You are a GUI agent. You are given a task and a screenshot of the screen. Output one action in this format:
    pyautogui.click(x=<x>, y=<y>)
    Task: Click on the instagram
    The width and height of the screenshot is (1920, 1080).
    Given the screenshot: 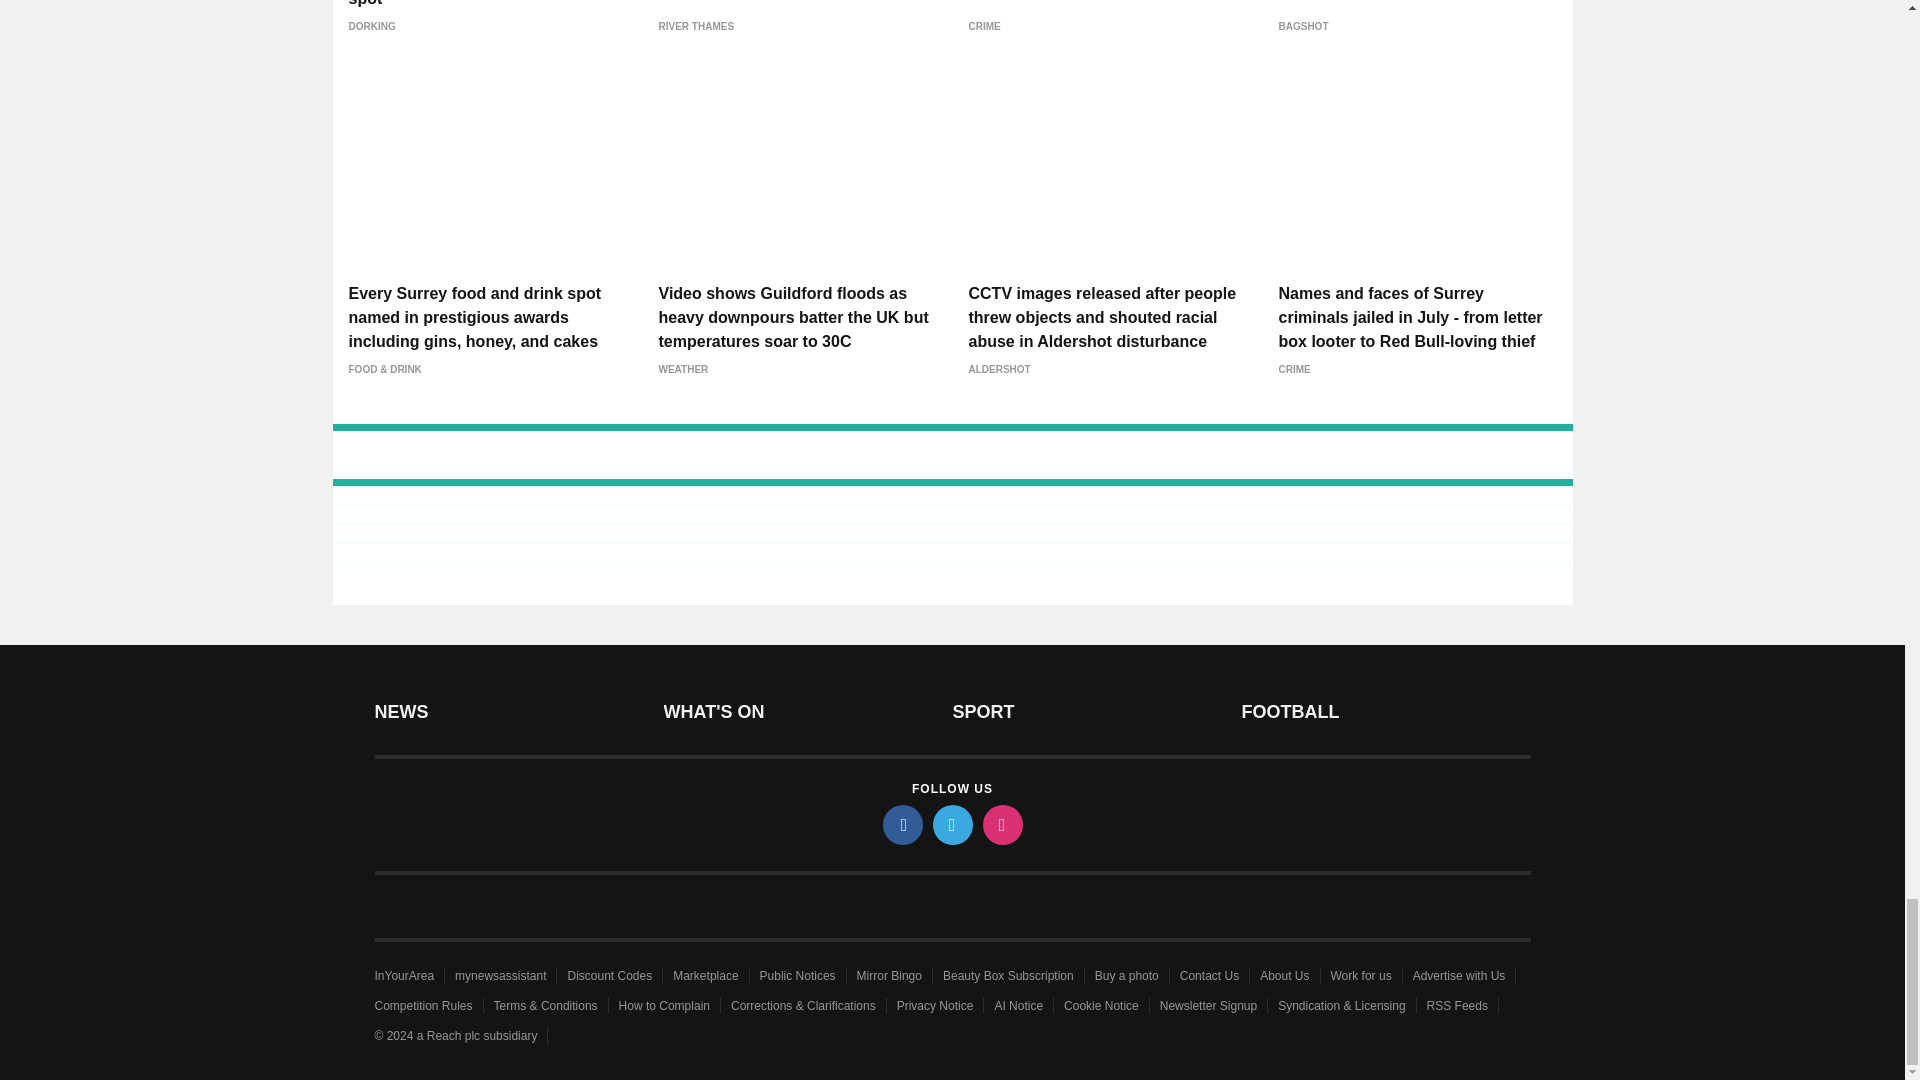 What is the action you would take?
    pyautogui.click(x=1001, y=824)
    